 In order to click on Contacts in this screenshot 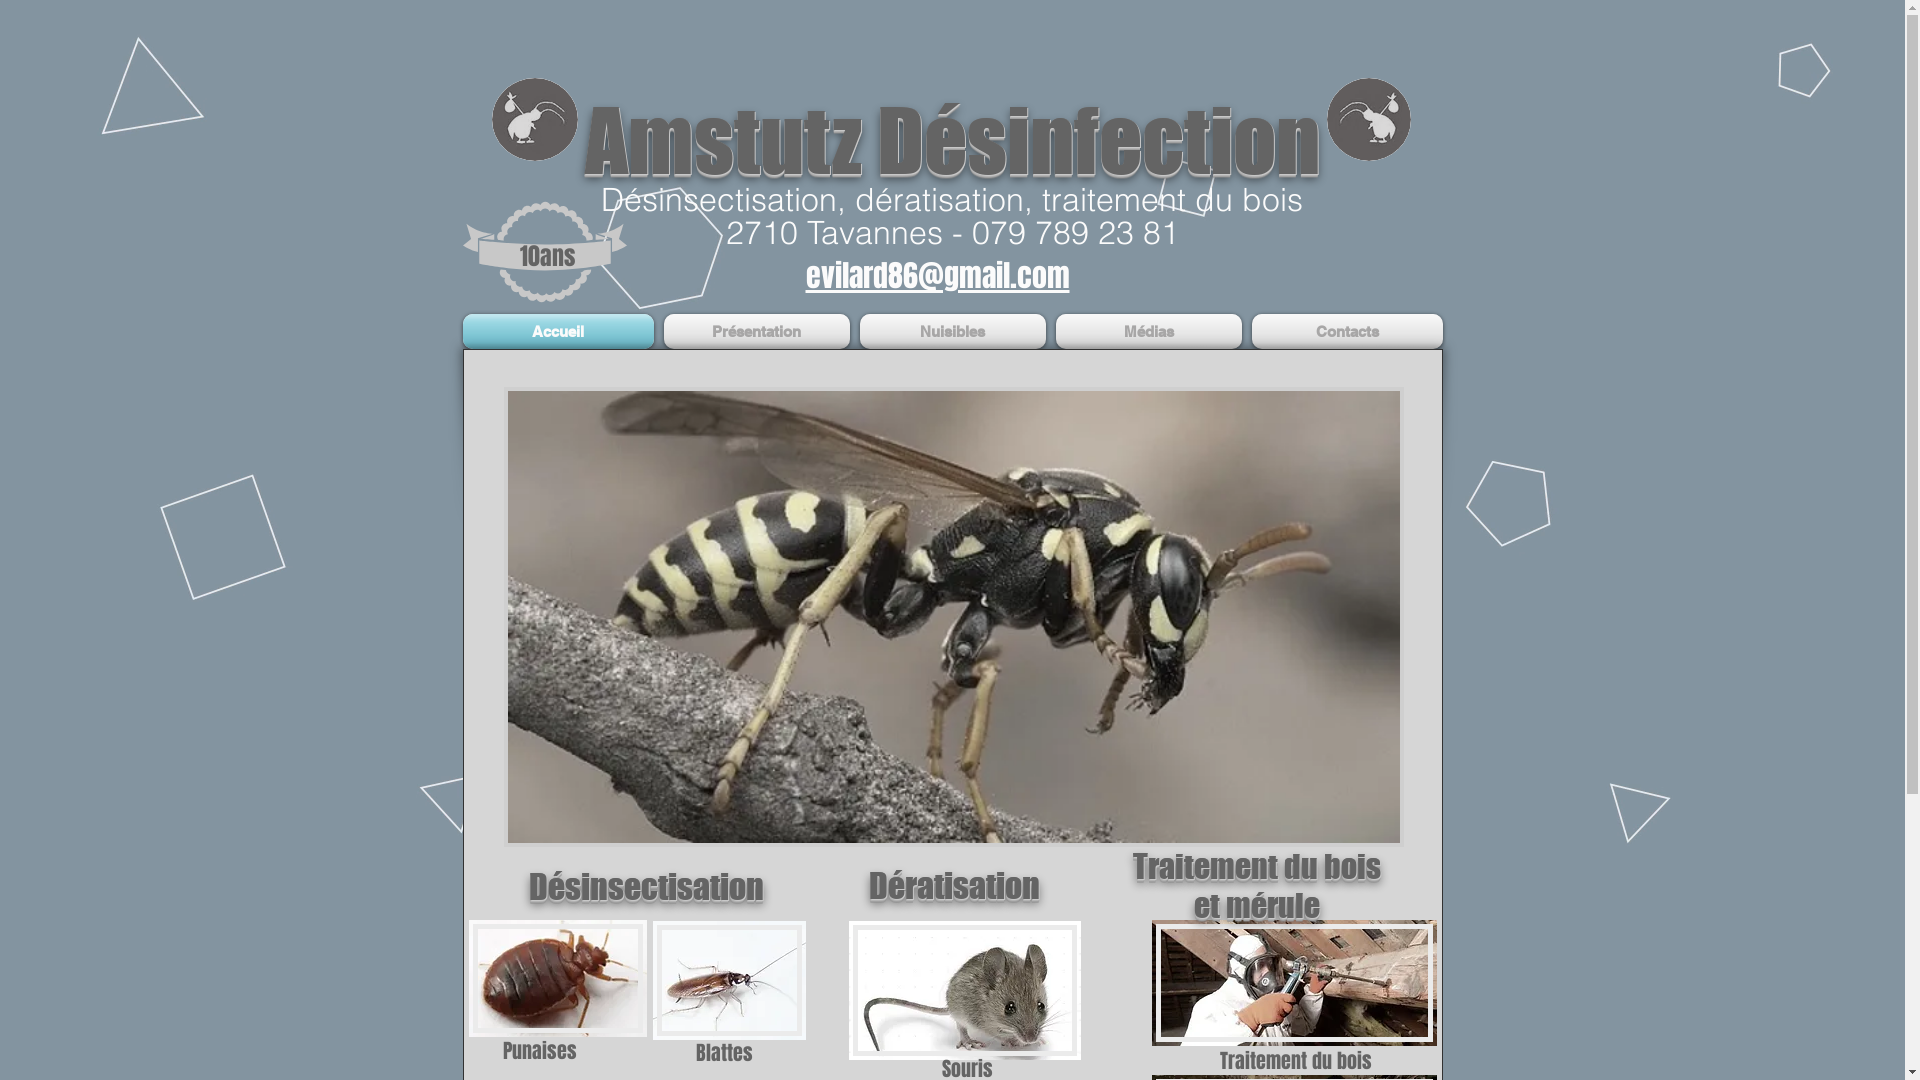, I will do `click(1344, 332)`.